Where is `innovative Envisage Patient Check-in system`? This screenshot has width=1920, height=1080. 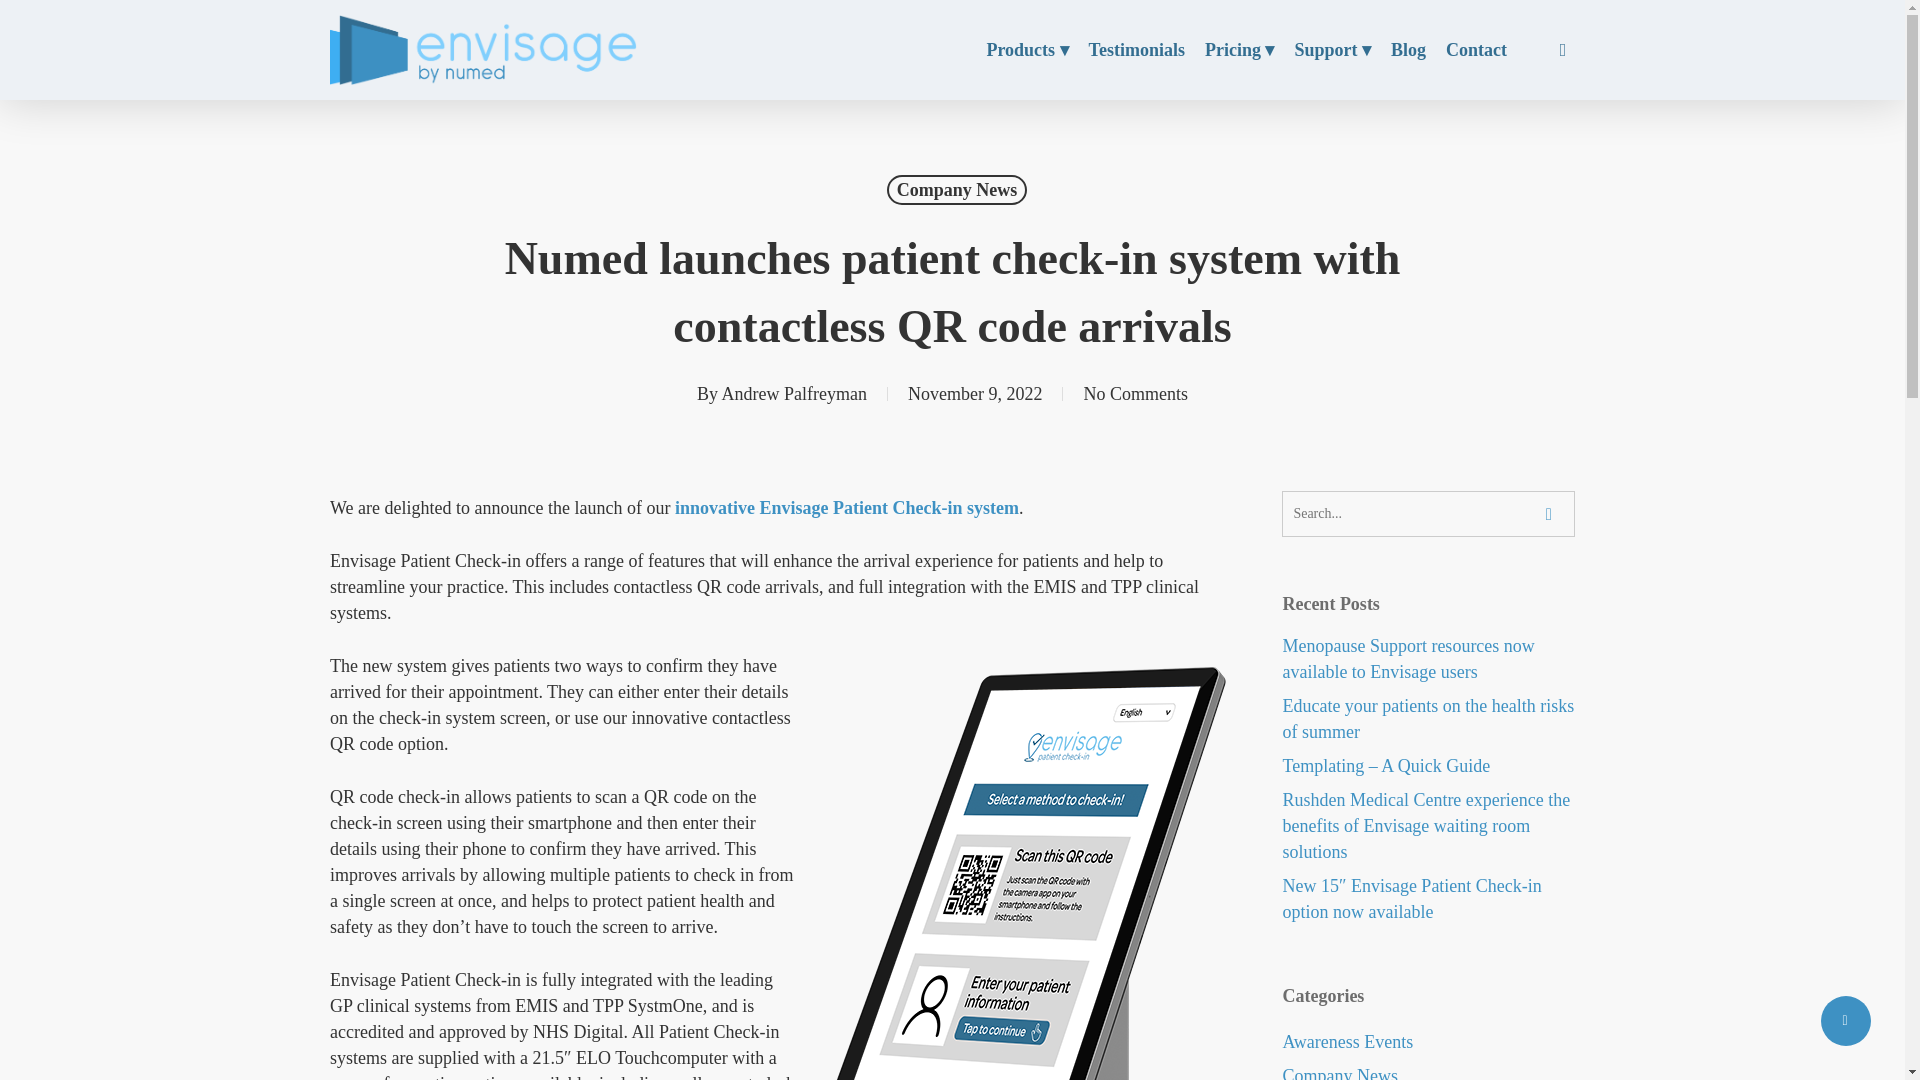 innovative Envisage Patient Check-in system is located at coordinates (847, 508).